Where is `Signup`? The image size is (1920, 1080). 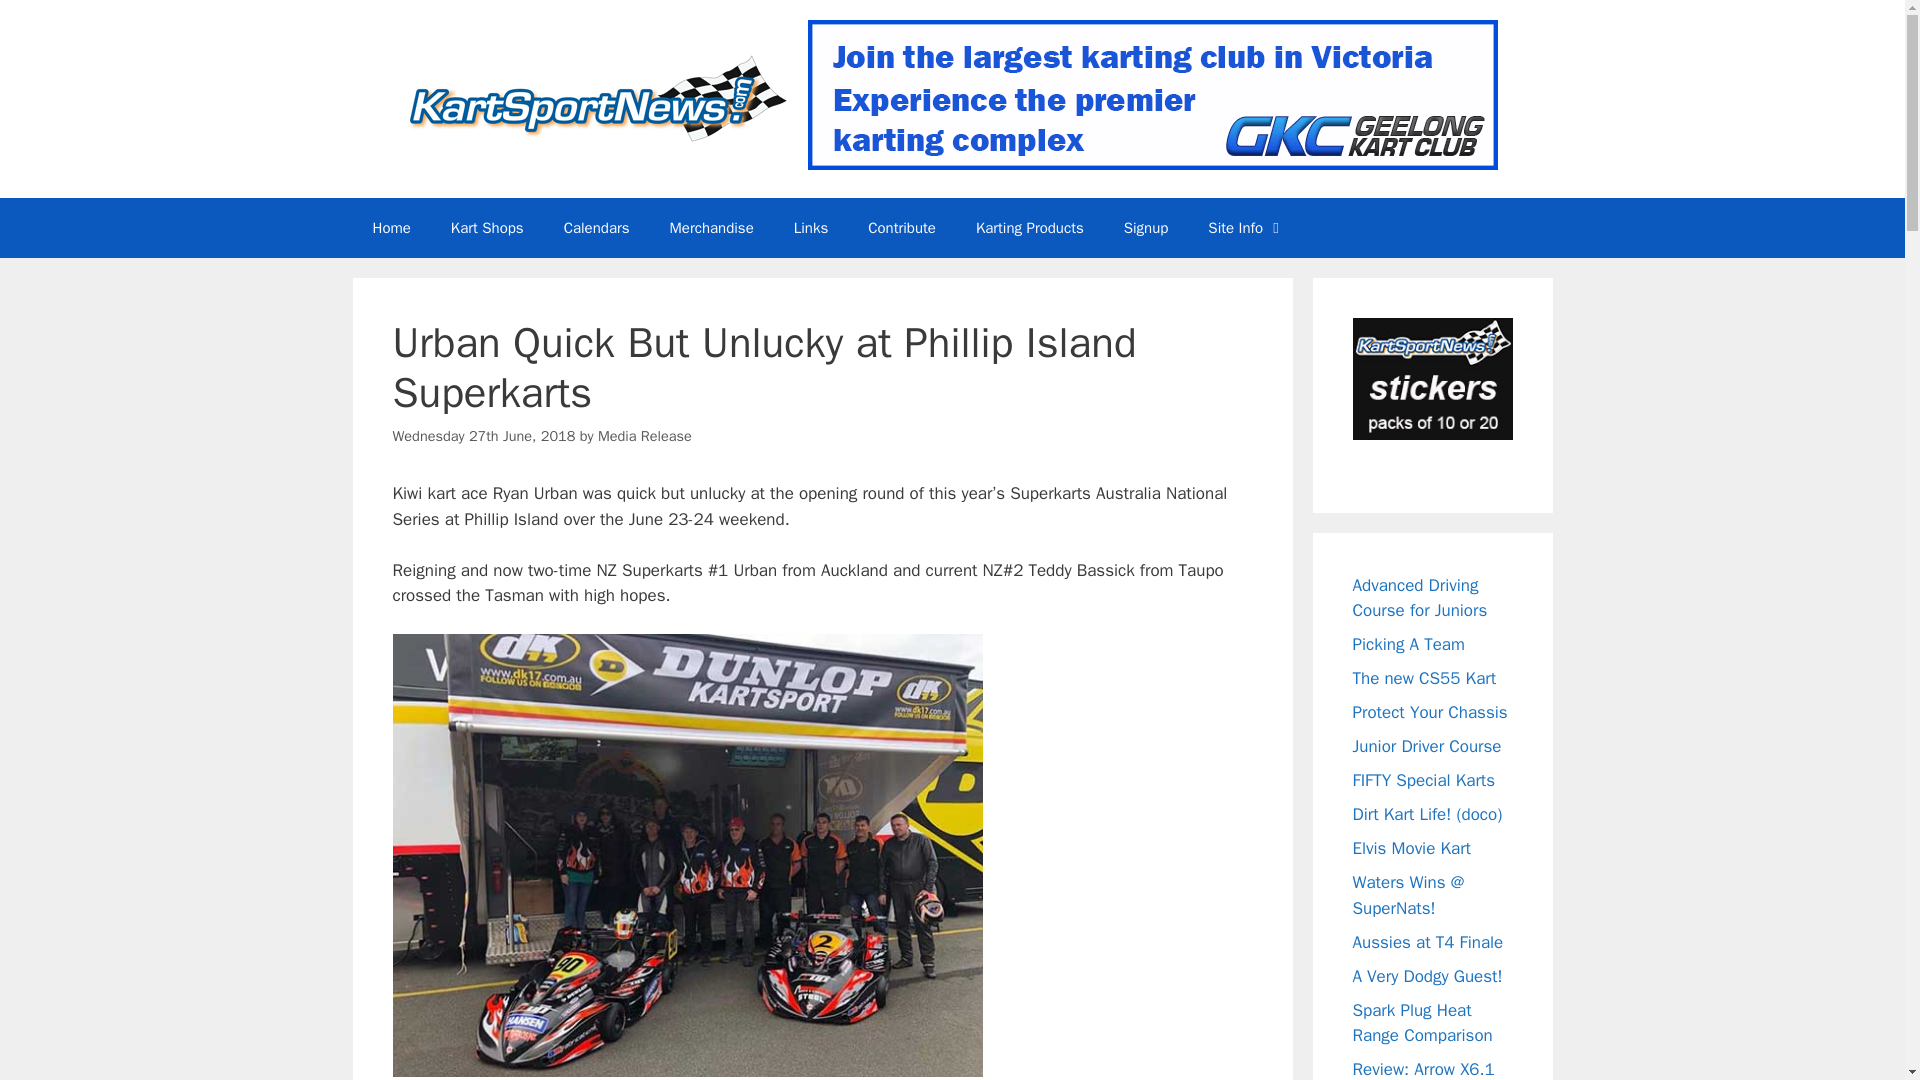
Signup is located at coordinates (1146, 228).